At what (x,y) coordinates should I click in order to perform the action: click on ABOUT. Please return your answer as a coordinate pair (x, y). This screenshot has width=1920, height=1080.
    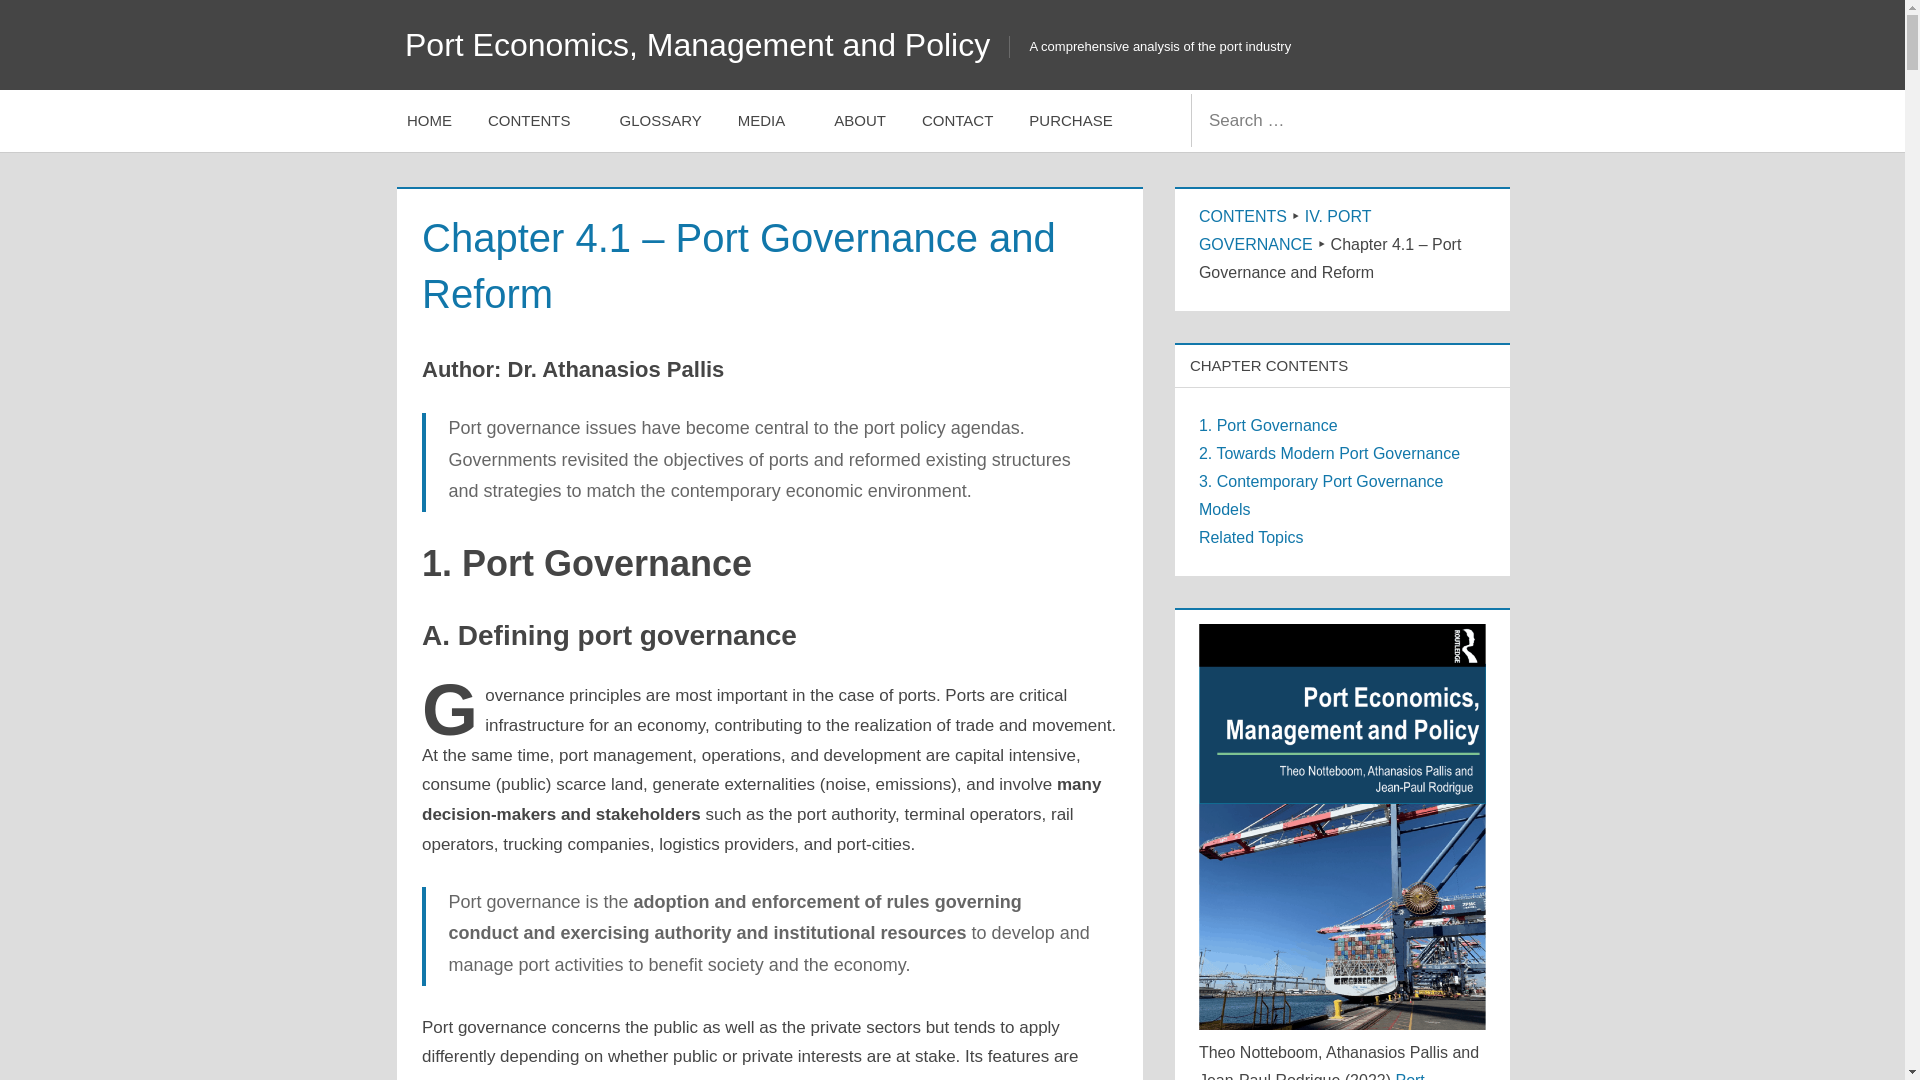
    Looking at the image, I should click on (860, 120).